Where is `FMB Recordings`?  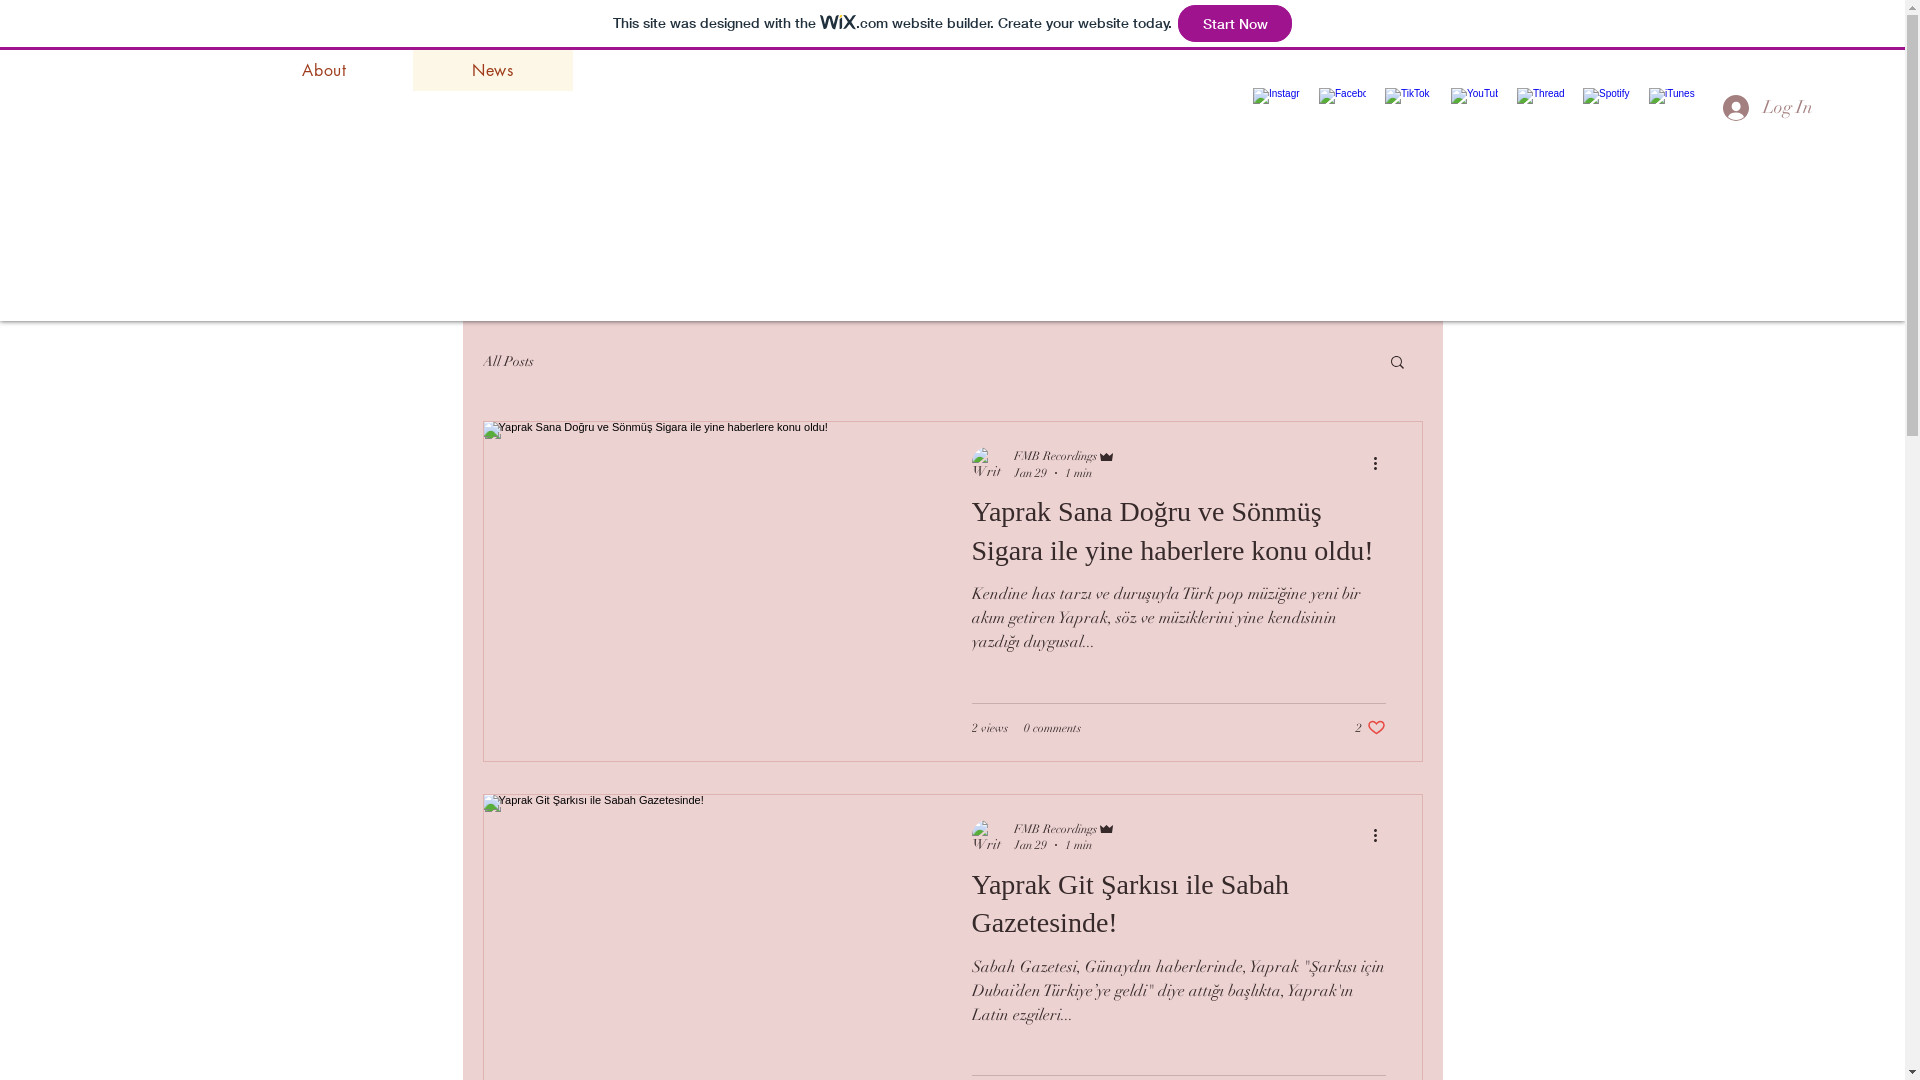 FMB Recordings is located at coordinates (1064, 828).